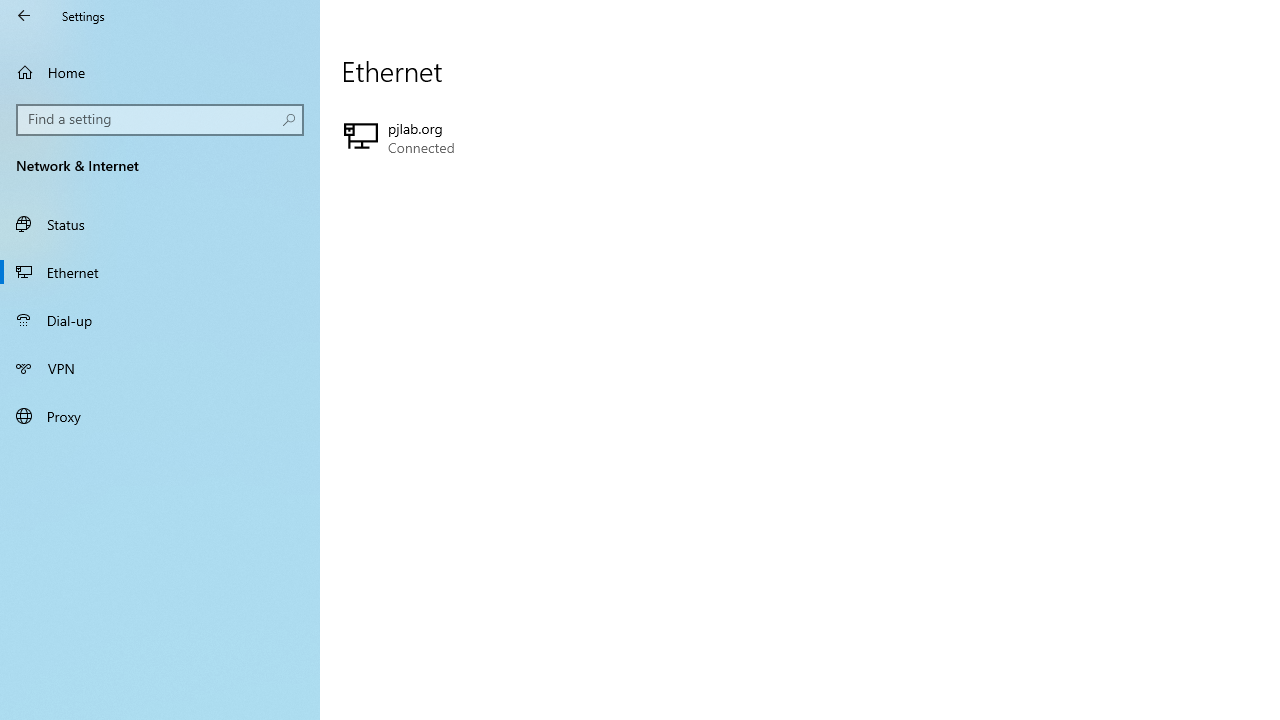  I want to click on Proxy, so click(160, 415).